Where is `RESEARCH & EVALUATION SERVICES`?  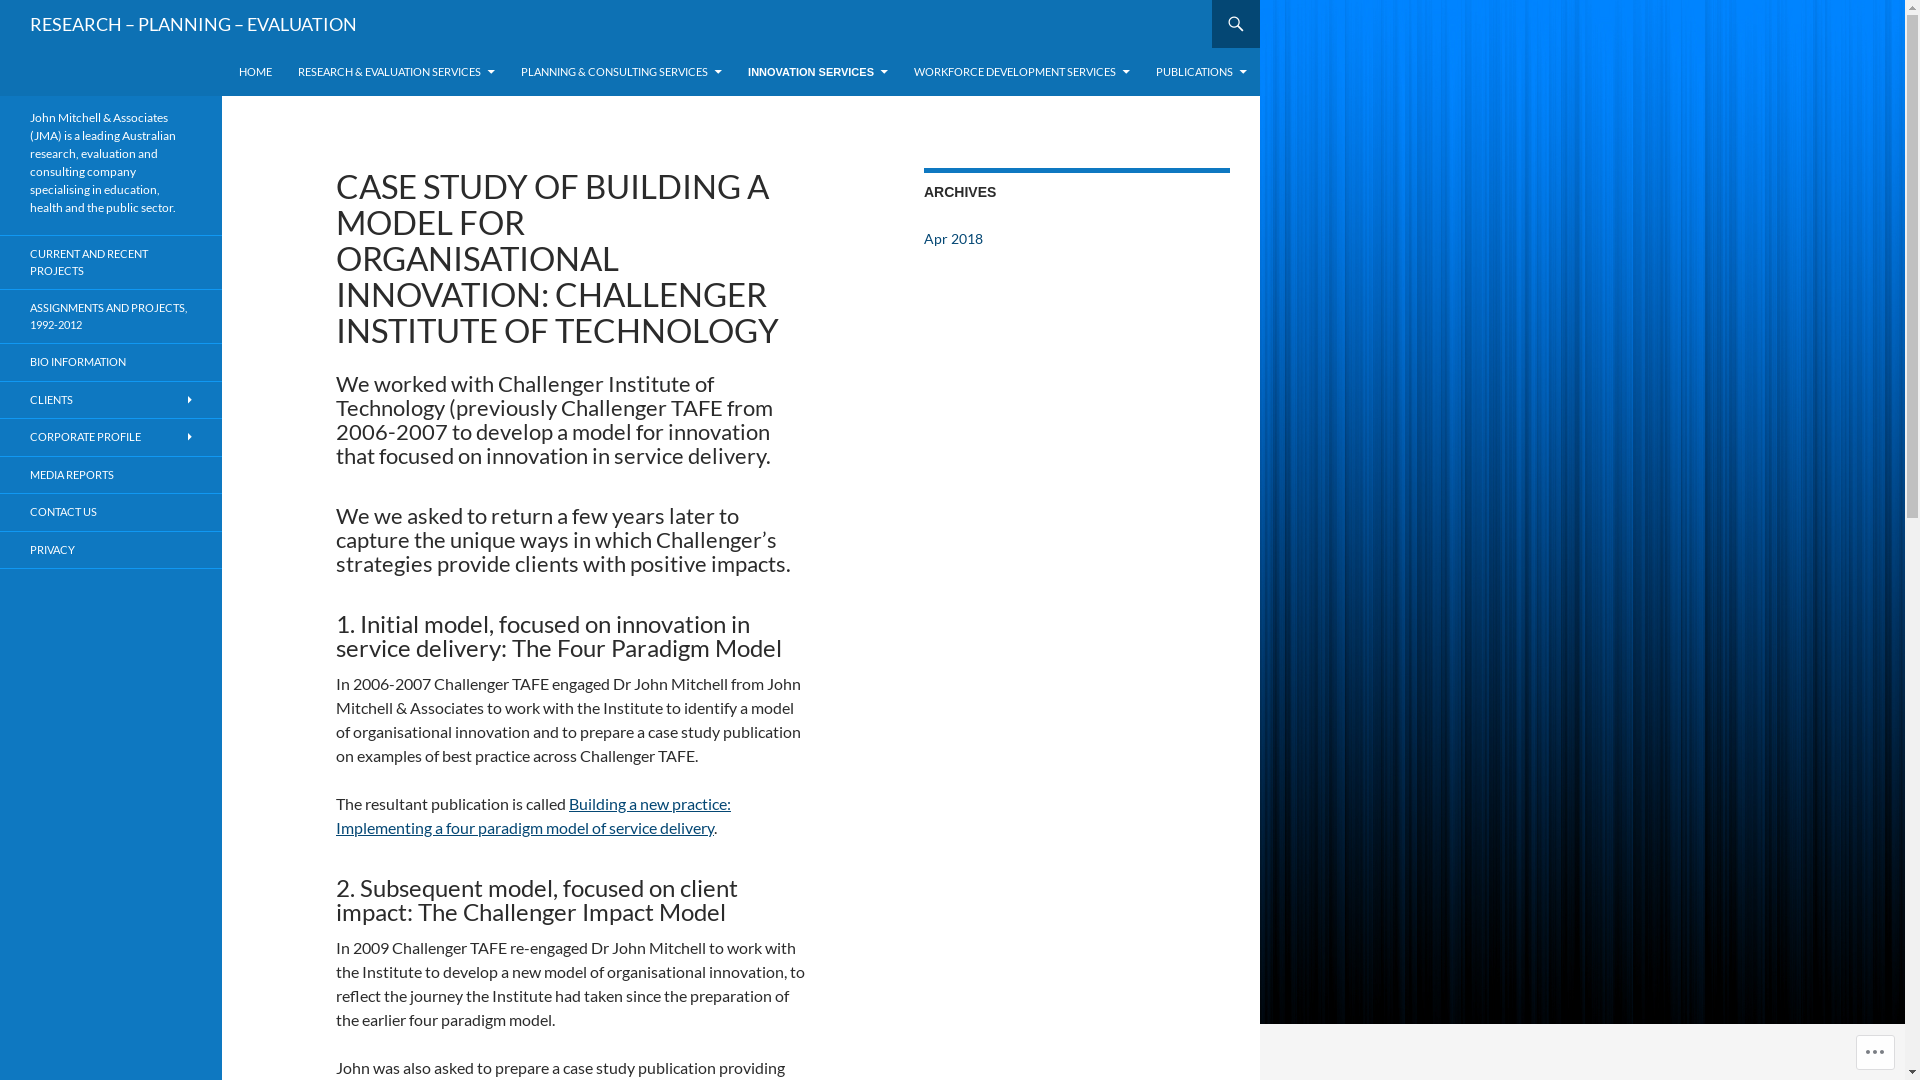
RESEARCH & EVALUATION SERVICES is located at coordinates (396, 72).